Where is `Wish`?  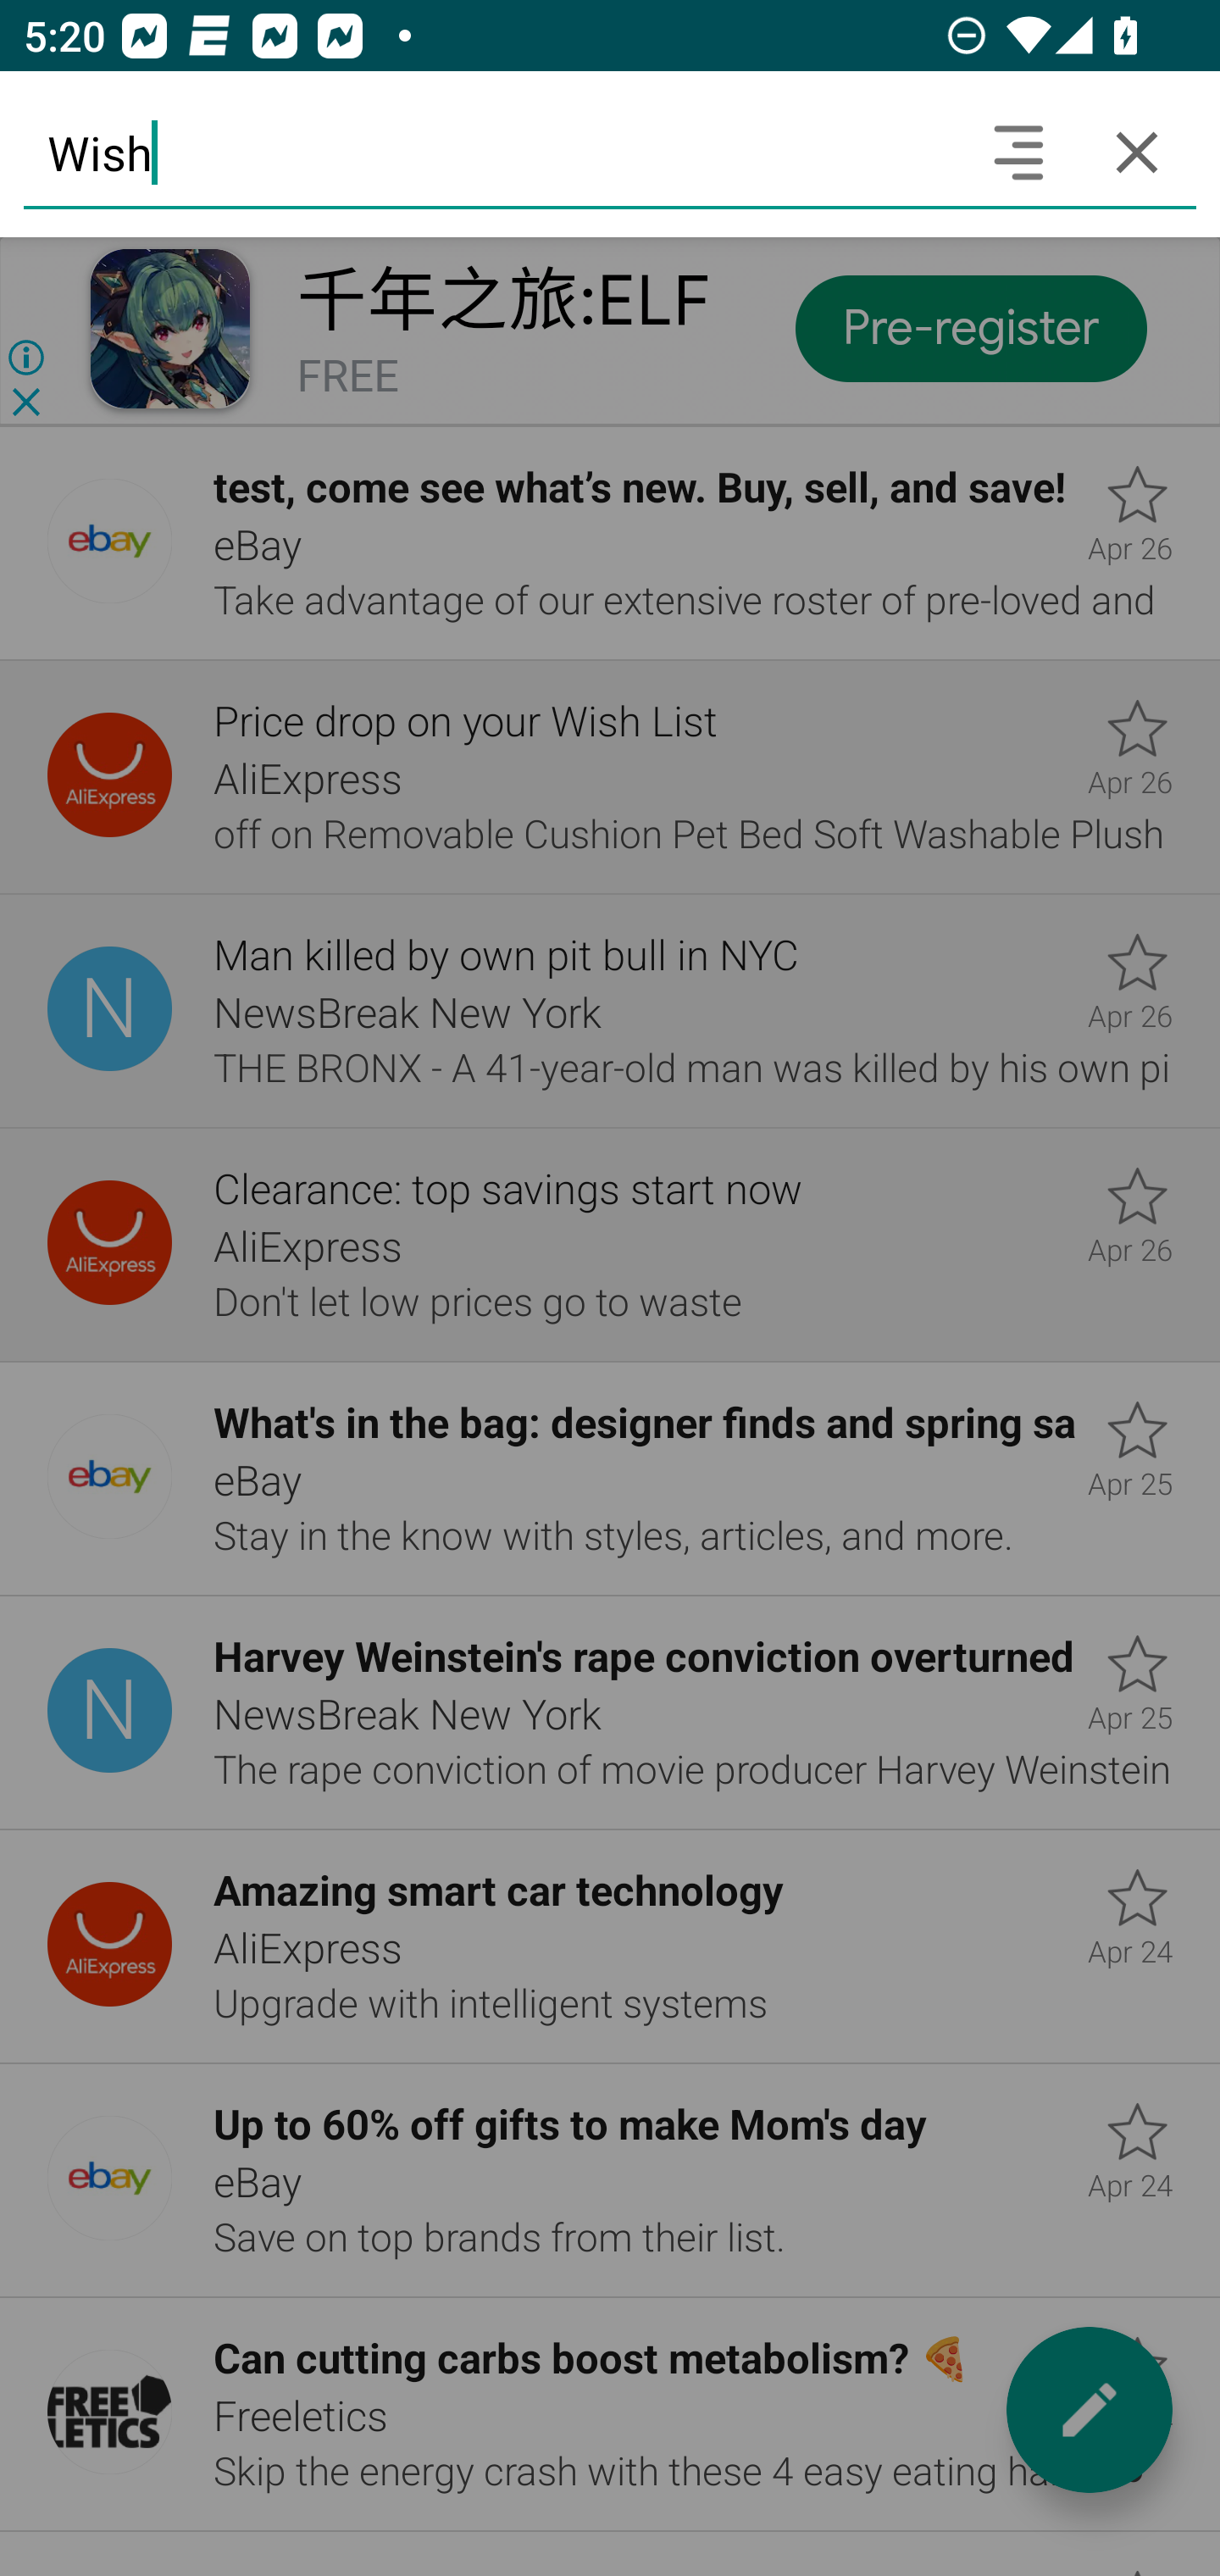
Wish is located at coordinates (491, 152).